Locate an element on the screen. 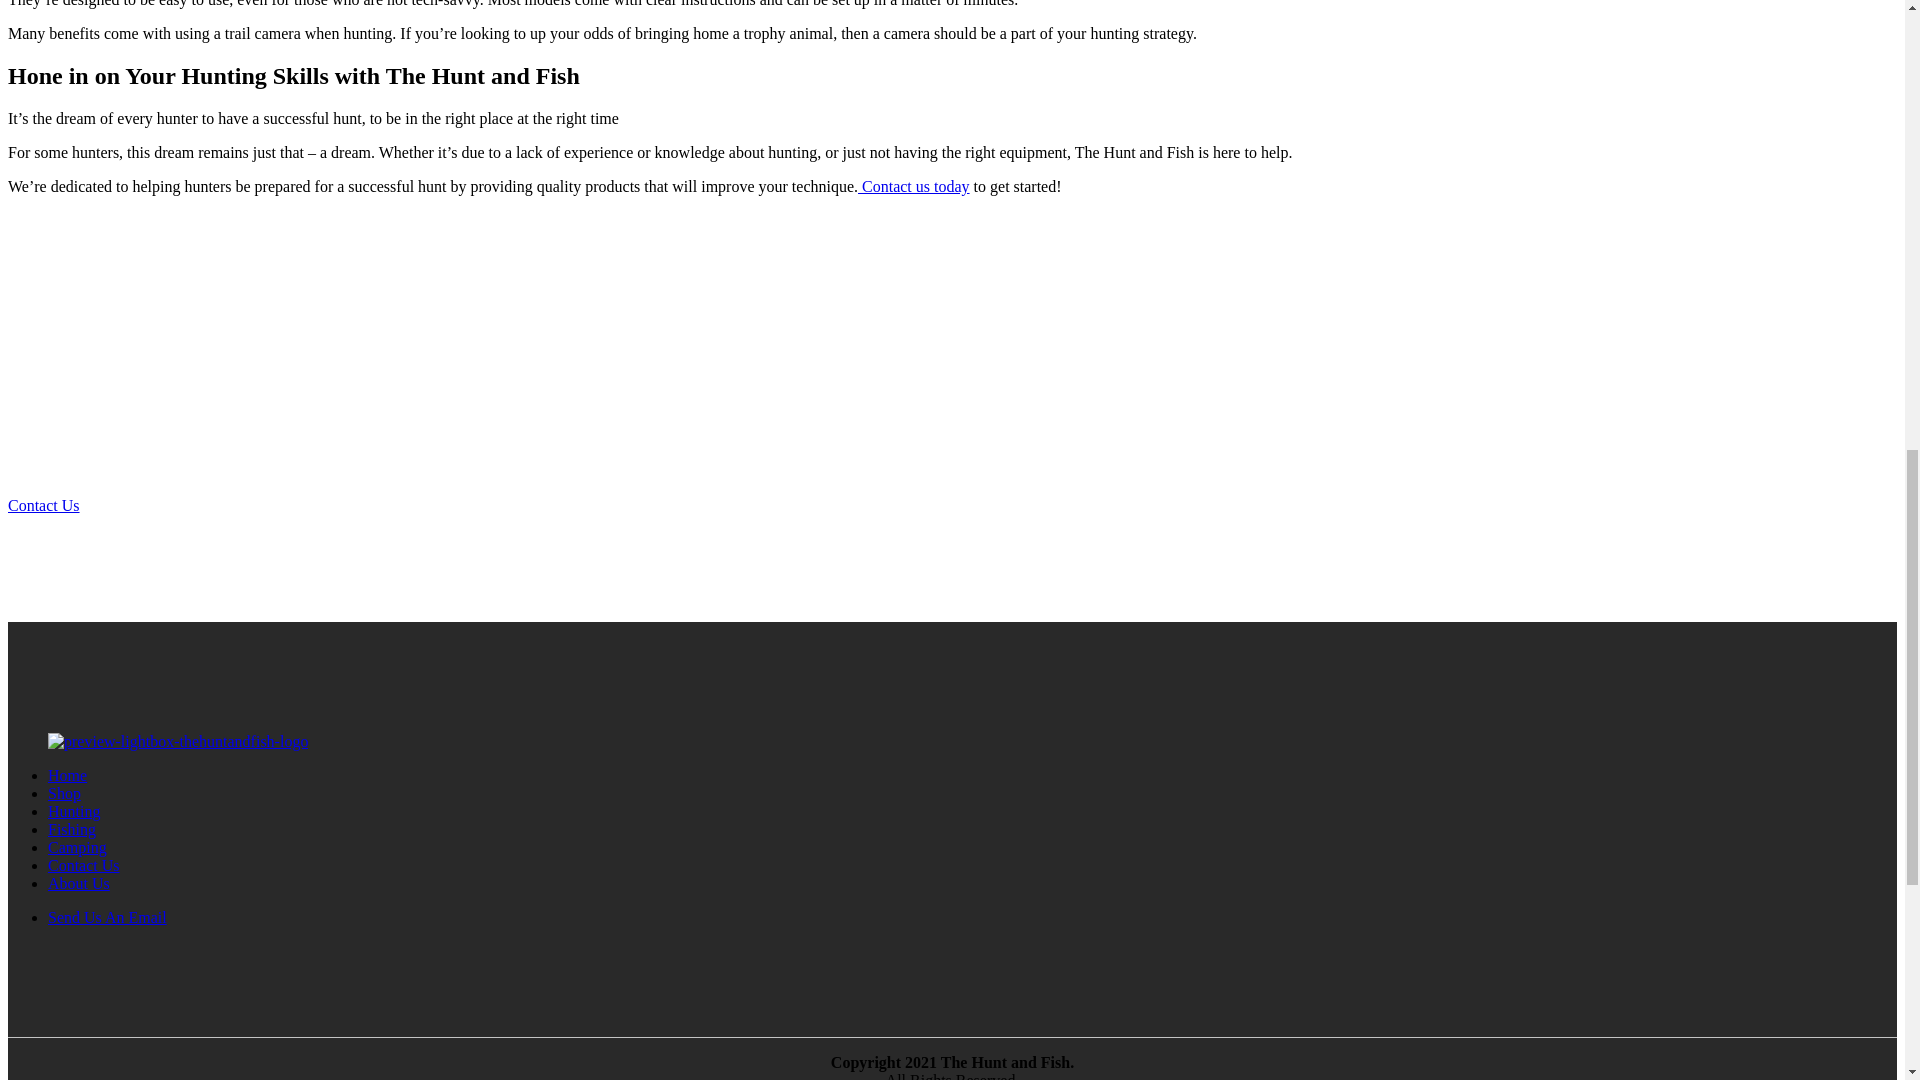 Image resolution: width=1920 pixels, height=1080 pixels. Contact Us is located at coordinates (84, 865).